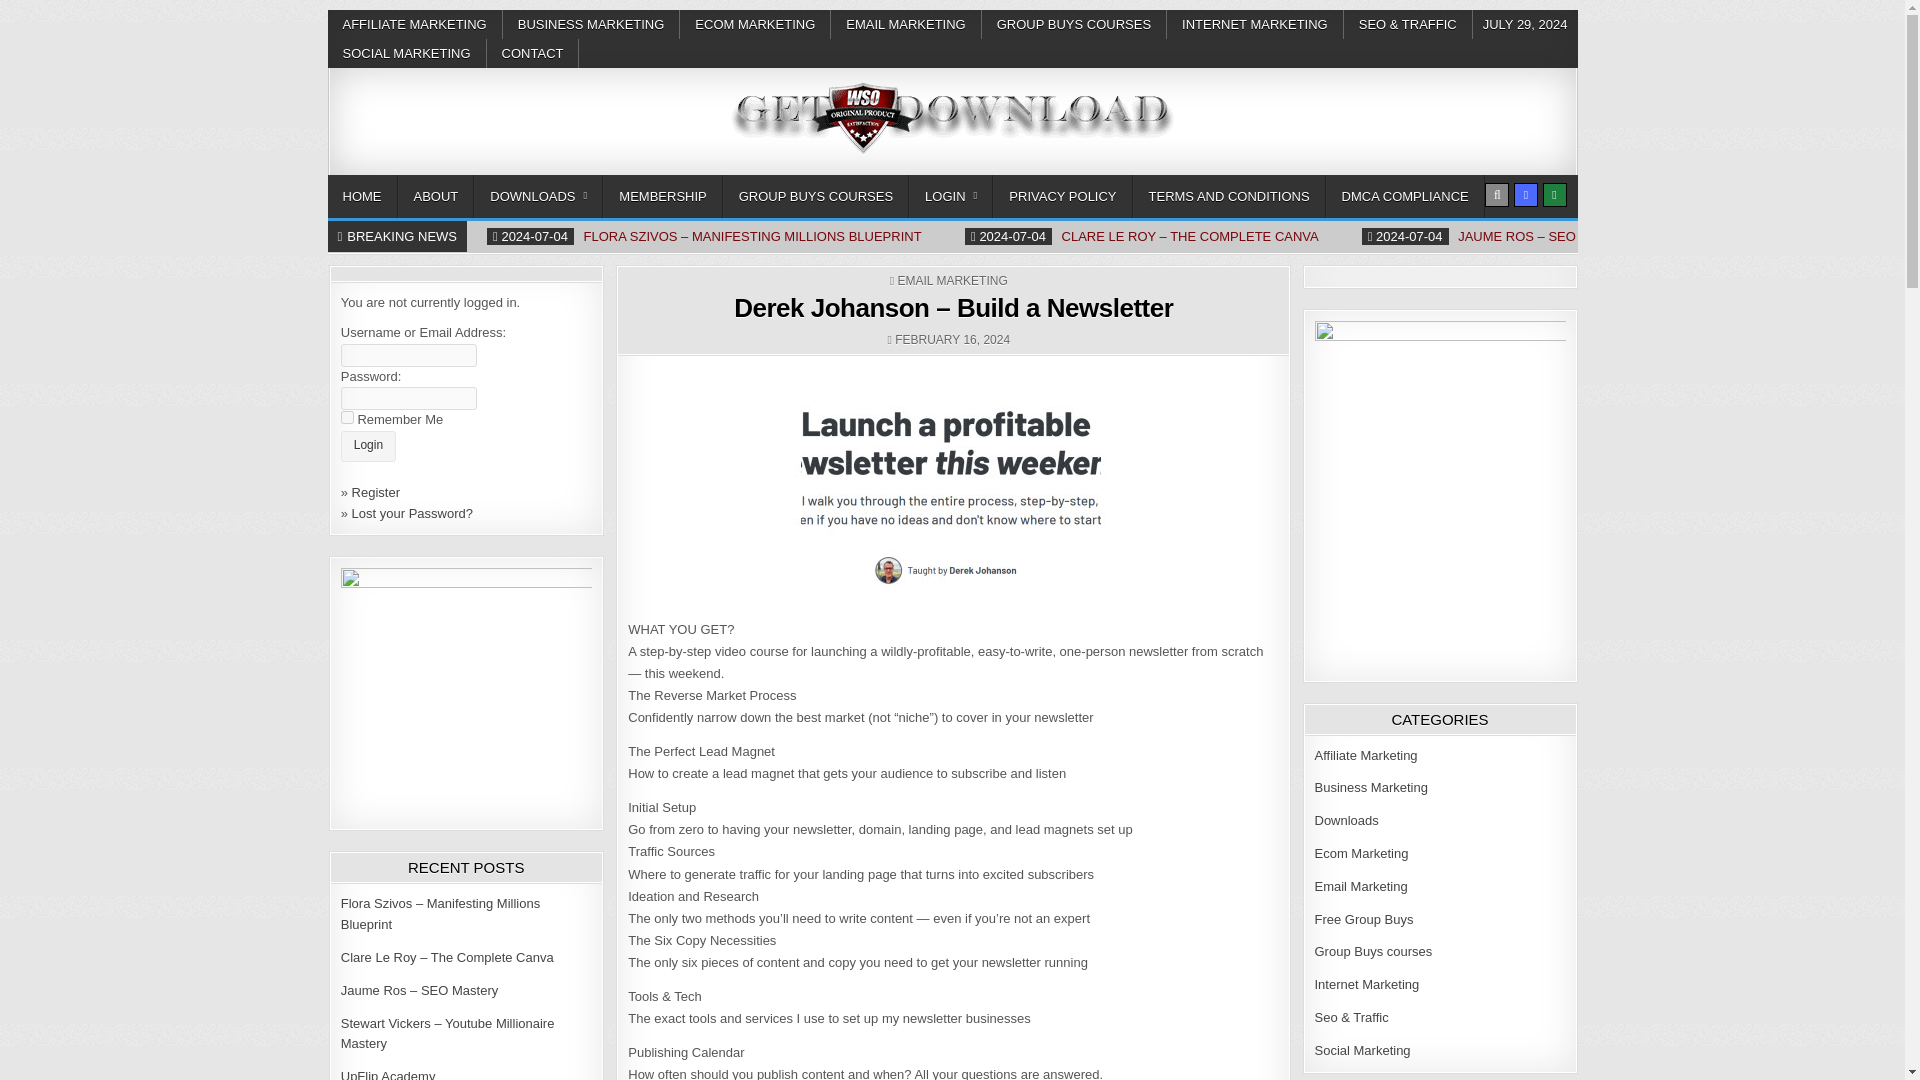 The height and width of the screenshot is (1080, 1920). What do you see at coordinates (1405, 196) in the screenshot?
I see `DMCA COMPLIANCE` at bounding box center [1405, 196].